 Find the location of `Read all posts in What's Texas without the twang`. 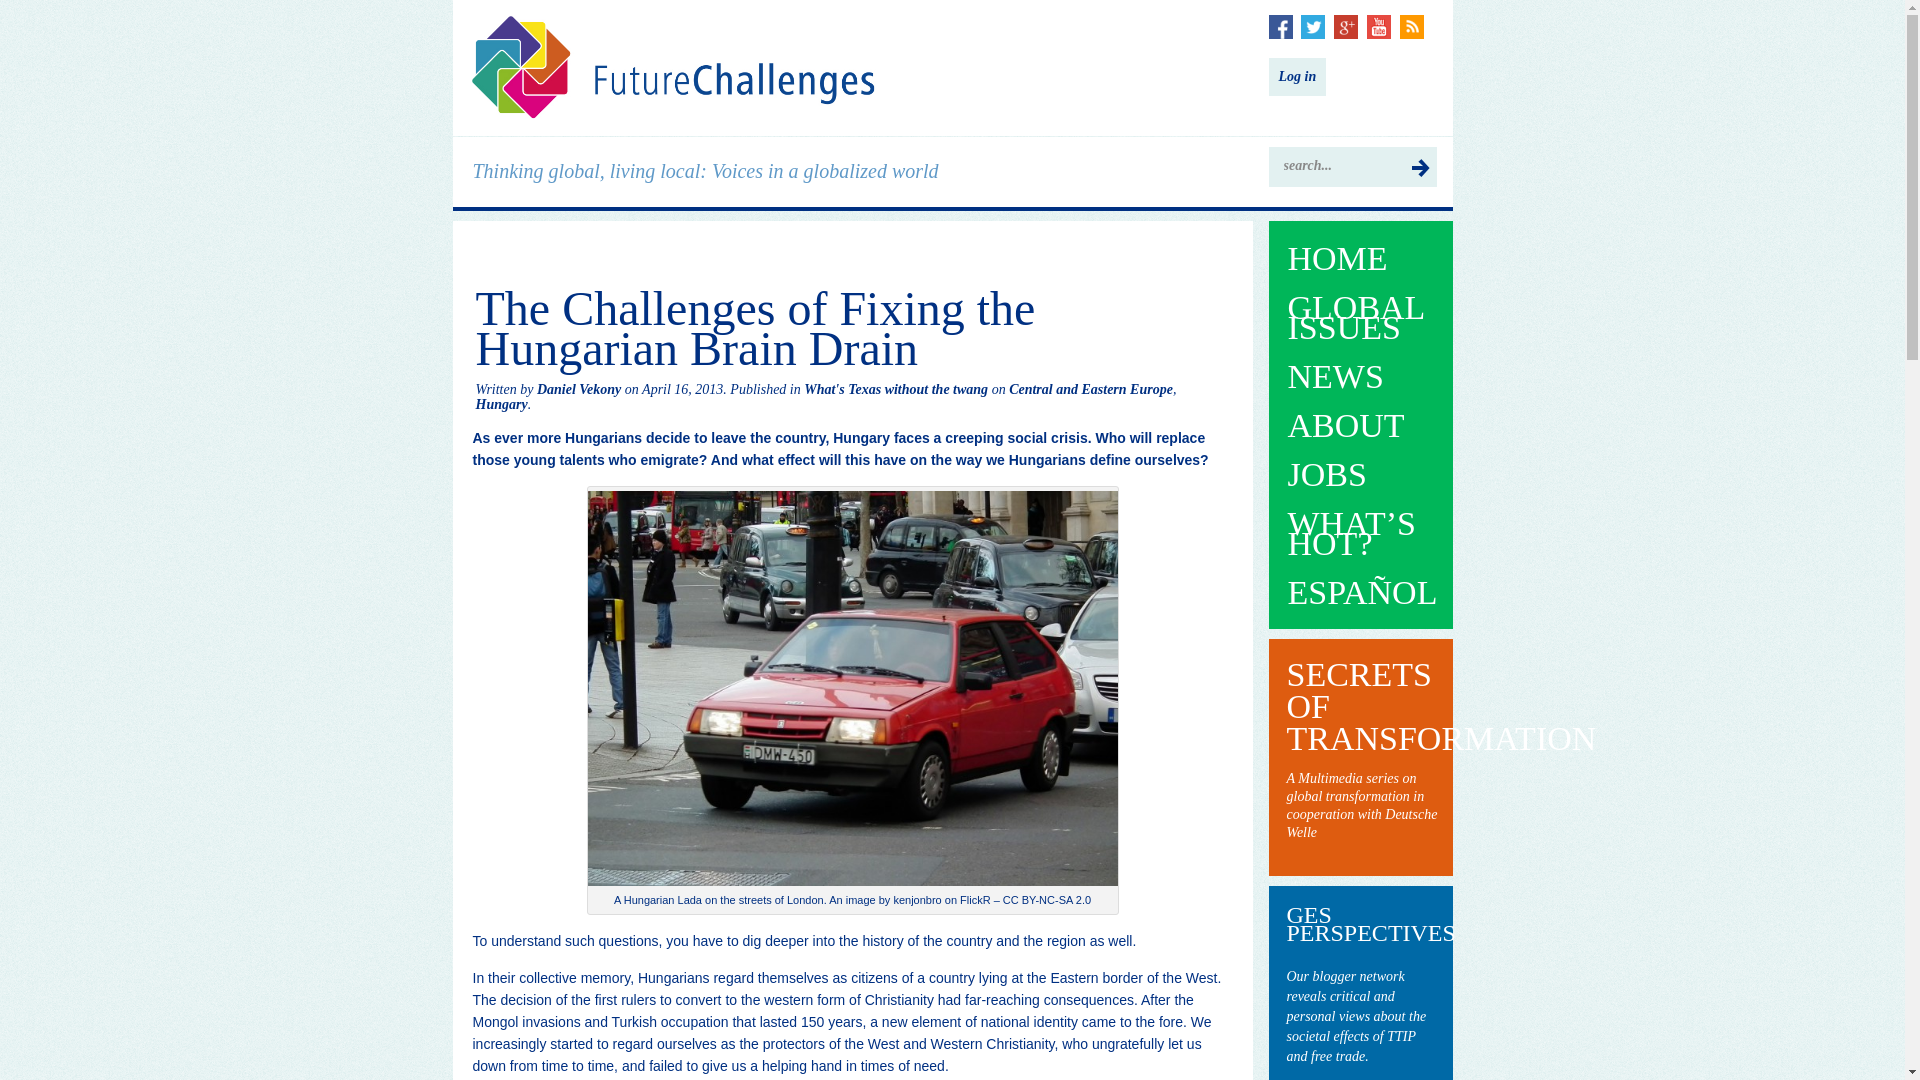

Read all posts in What's Texas without the twang is located at coordinates (896, 390).